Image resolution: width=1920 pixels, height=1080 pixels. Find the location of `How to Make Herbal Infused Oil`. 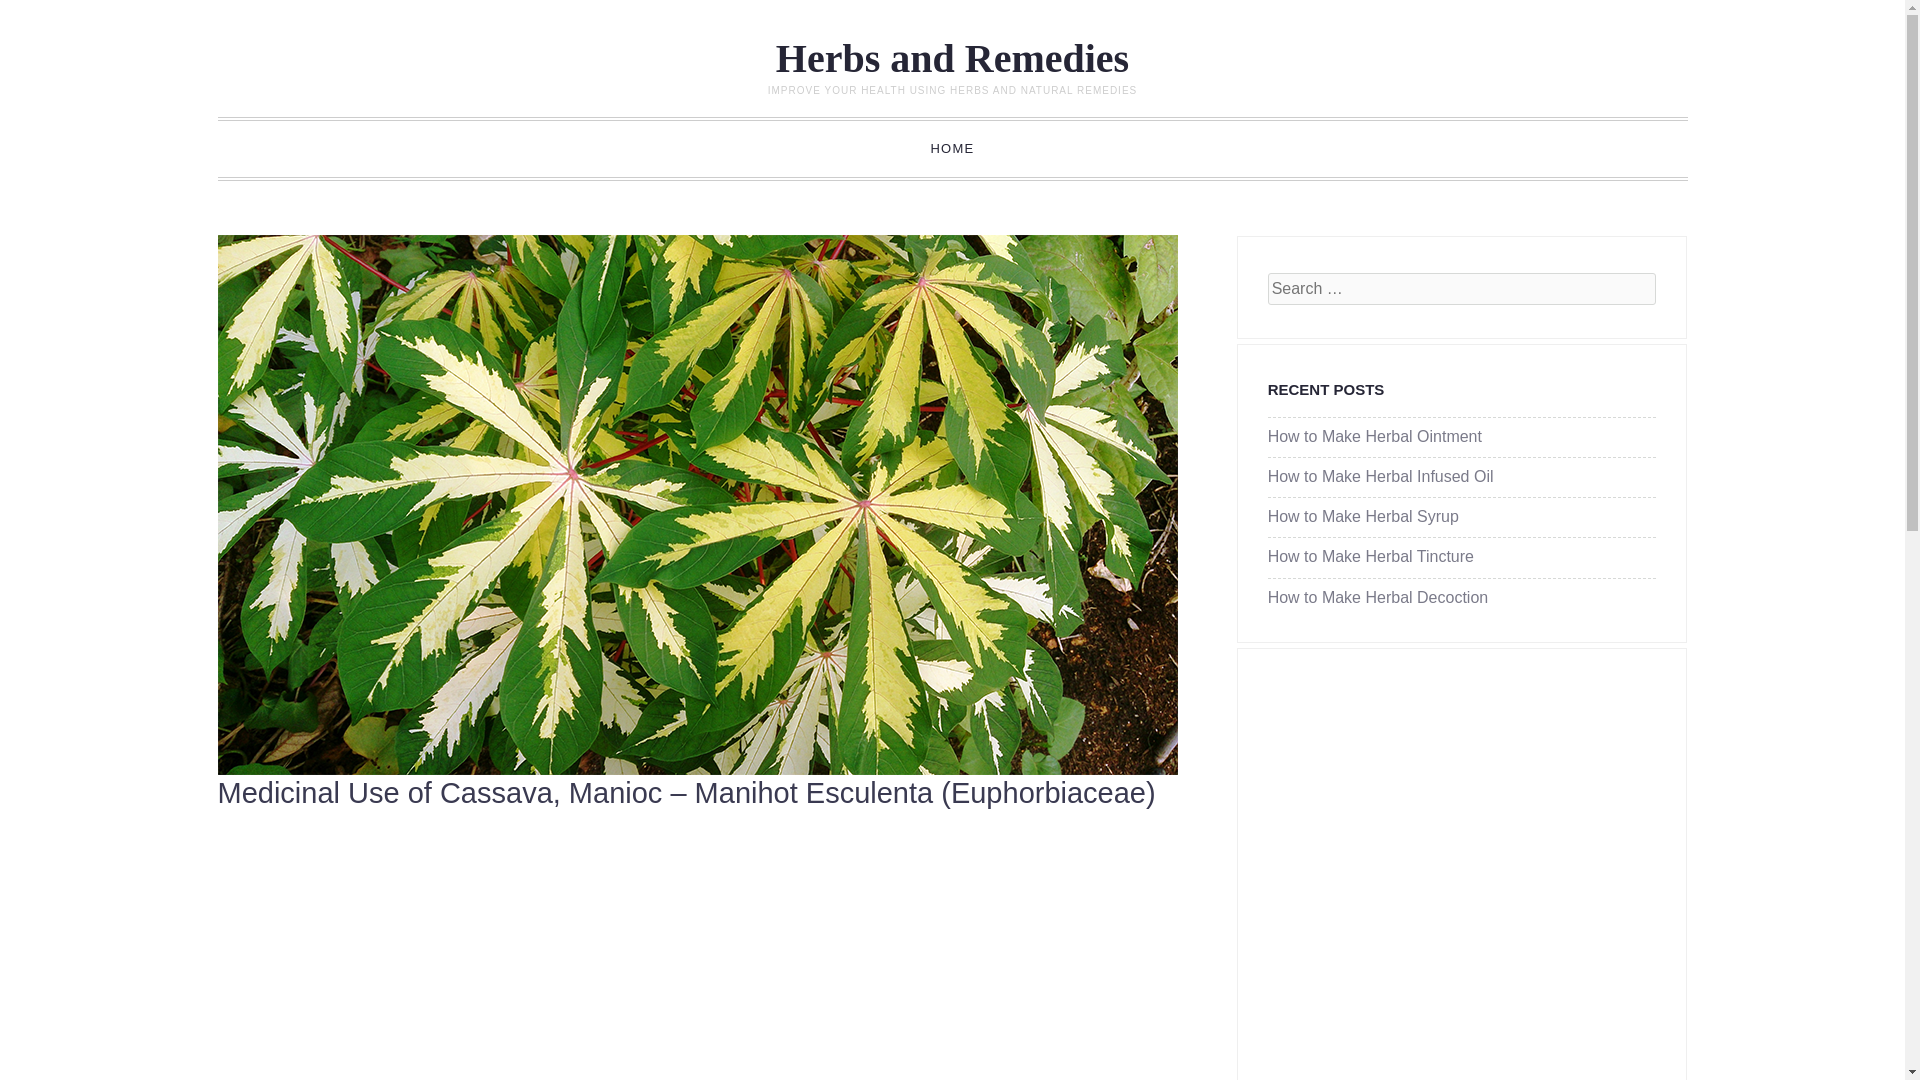

How to Make Herbal Infused Oil is located at coordinates (1380, 476).